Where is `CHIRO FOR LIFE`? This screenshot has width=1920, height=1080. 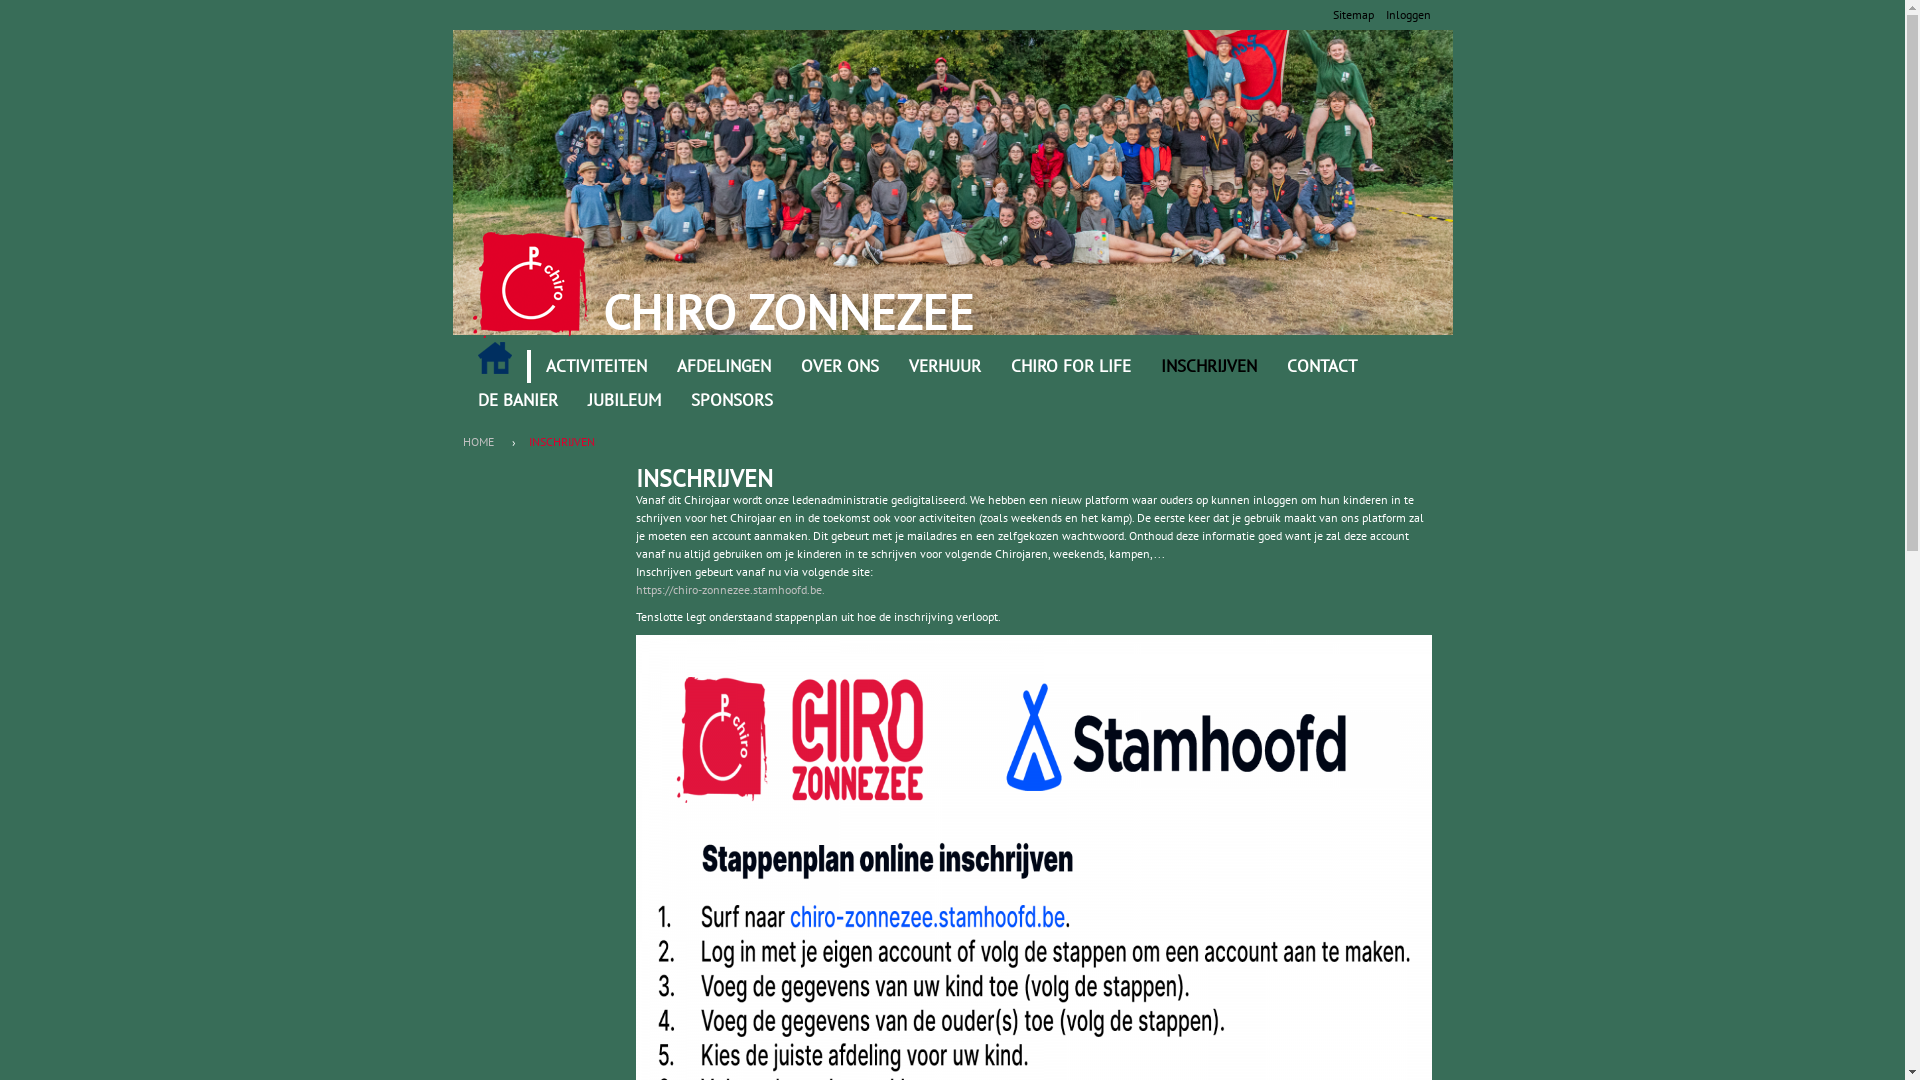
CHIRO FOR LIFE is located at coordinates (1071, 367).